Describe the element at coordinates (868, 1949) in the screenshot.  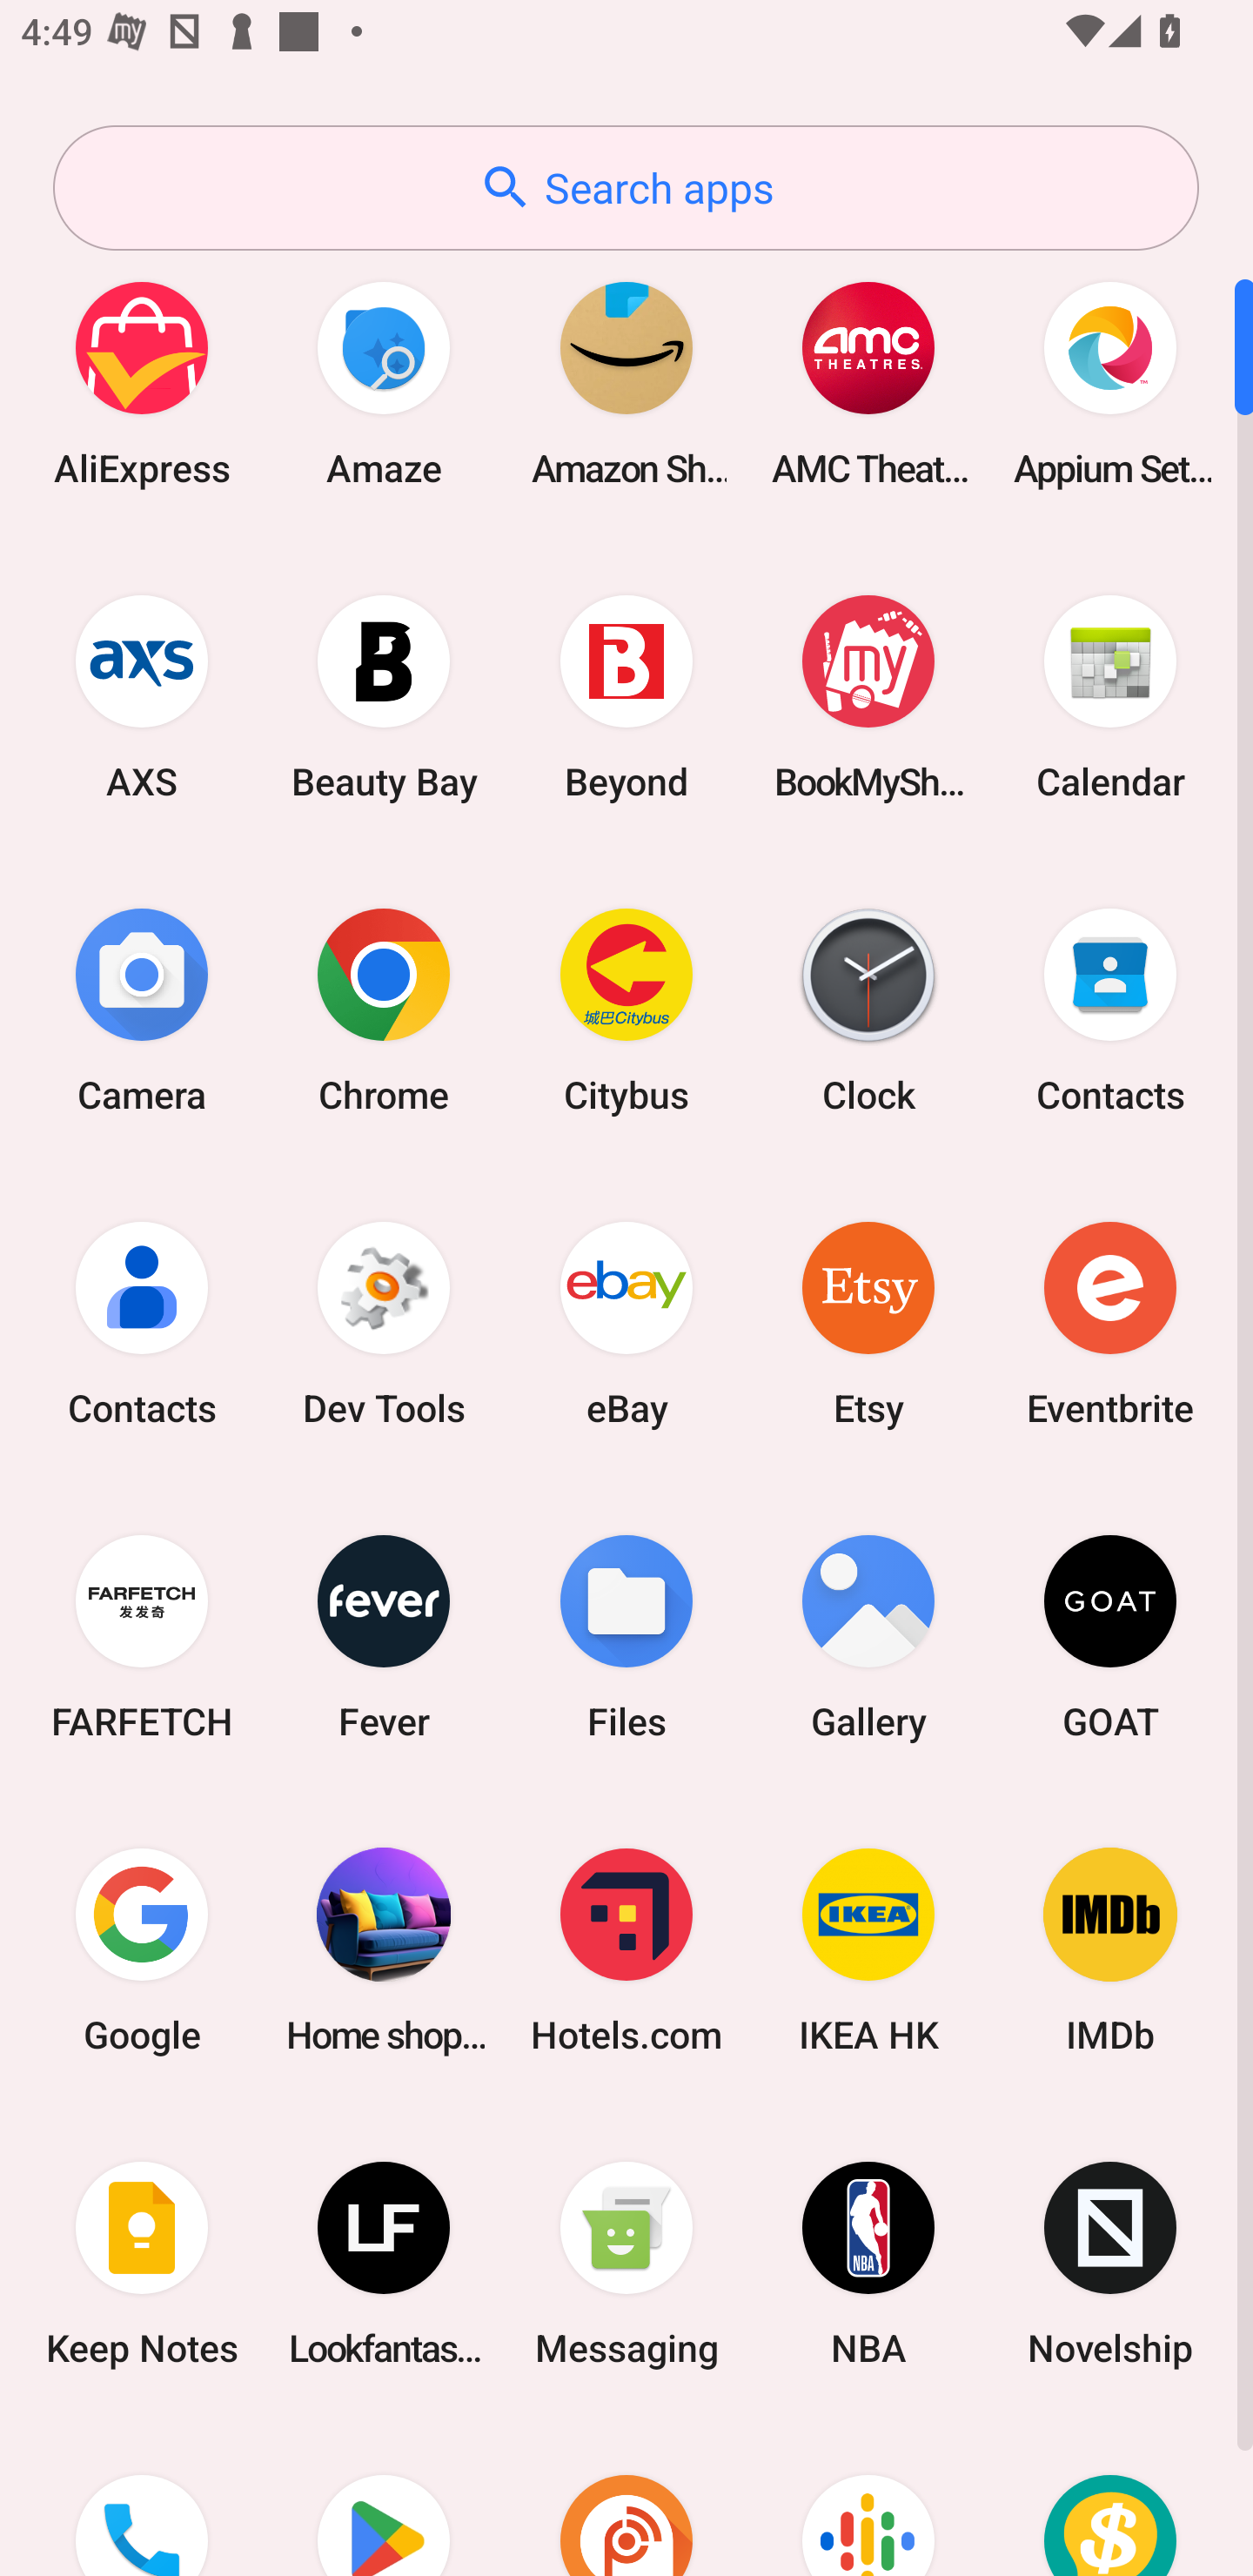
I see `IKEA HK` at that location.